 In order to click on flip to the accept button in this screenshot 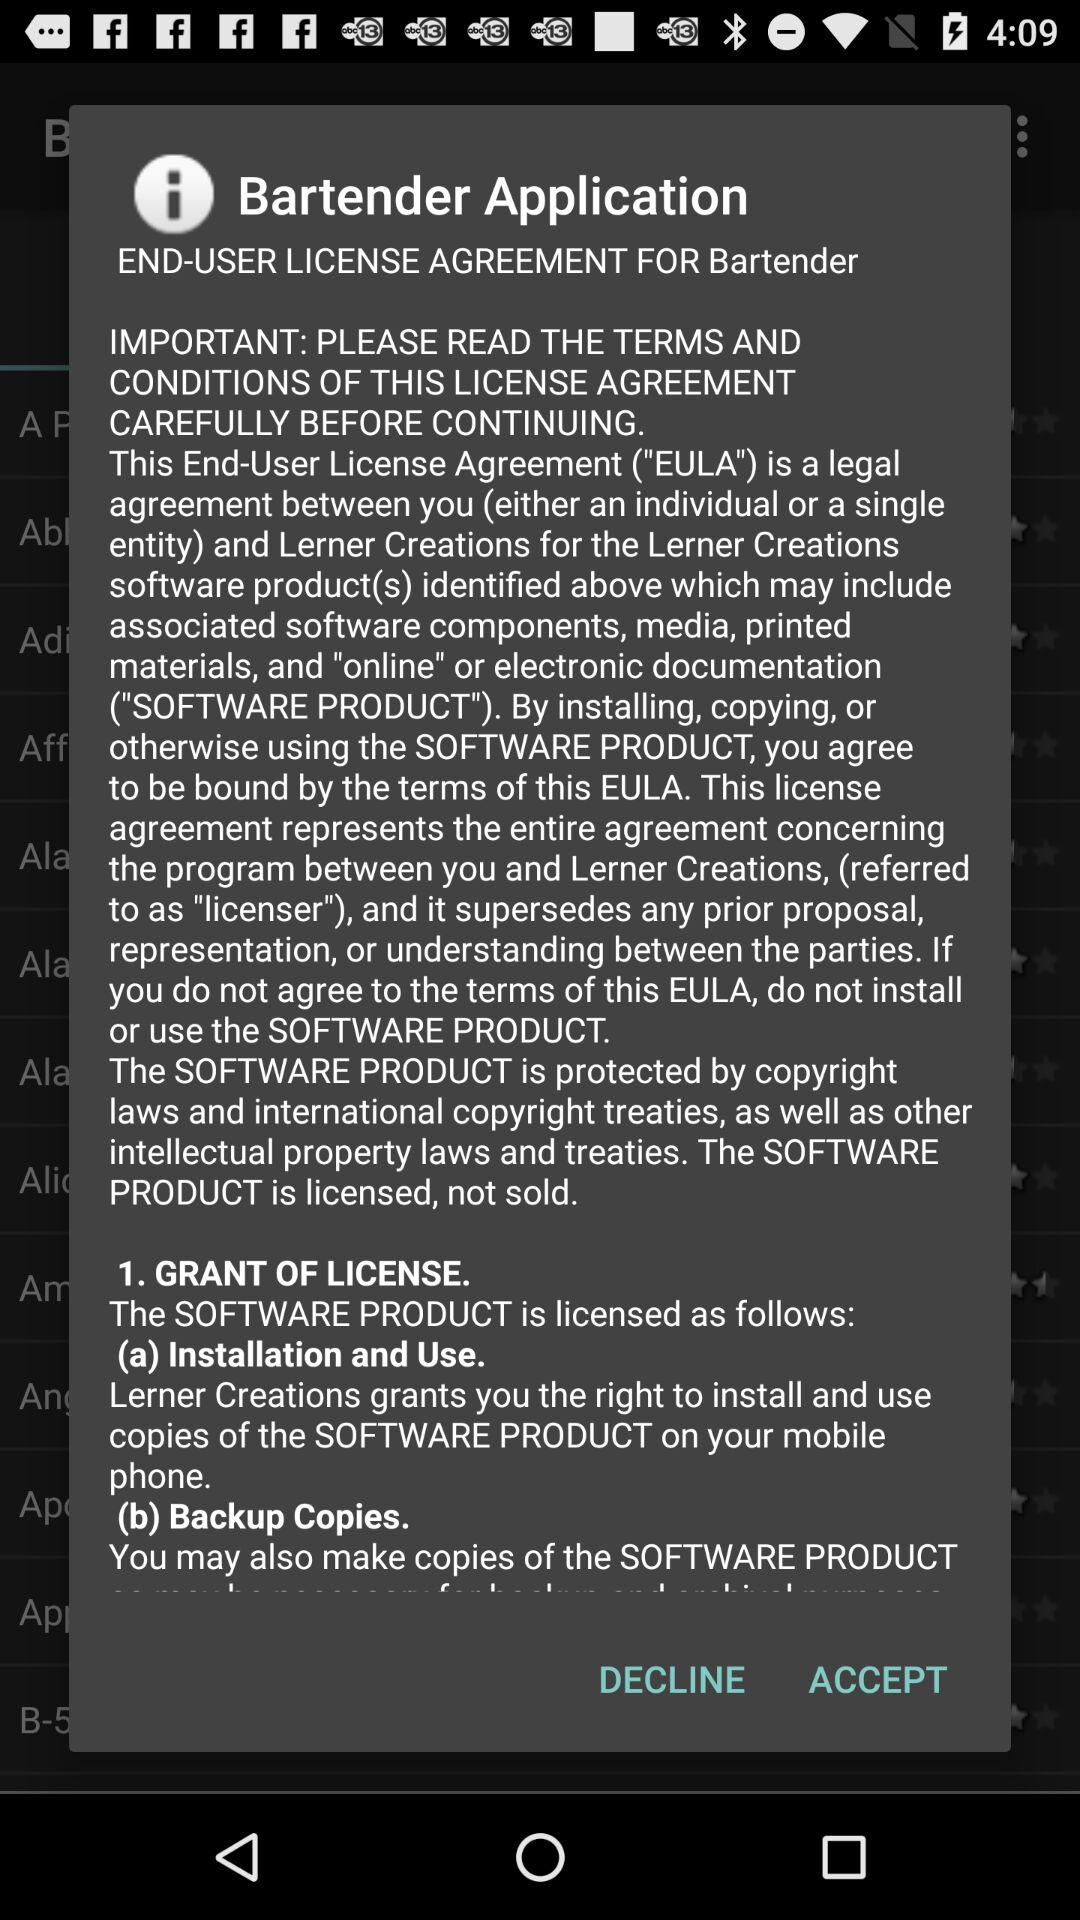, I will do `click(878, 1678)`.